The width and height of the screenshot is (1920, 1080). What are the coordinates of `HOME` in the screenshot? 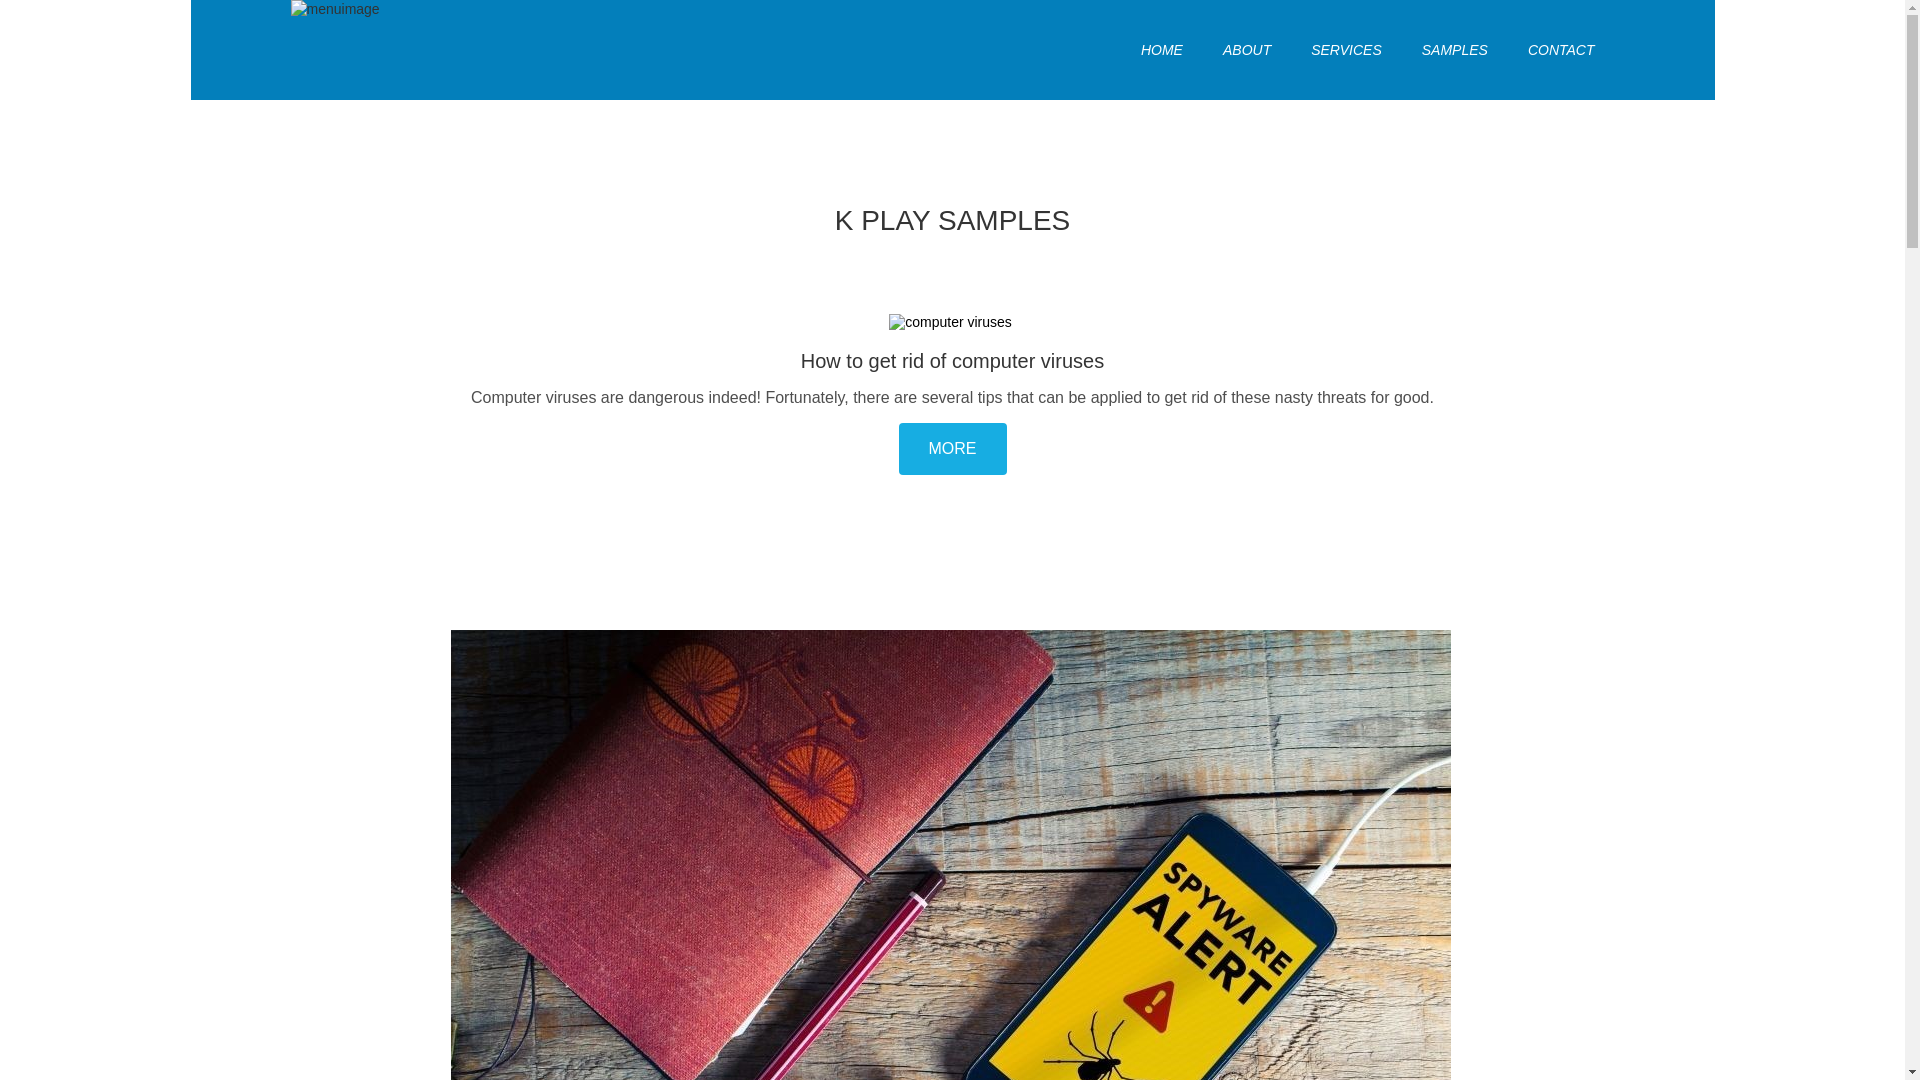 It's located at (1162, 50).